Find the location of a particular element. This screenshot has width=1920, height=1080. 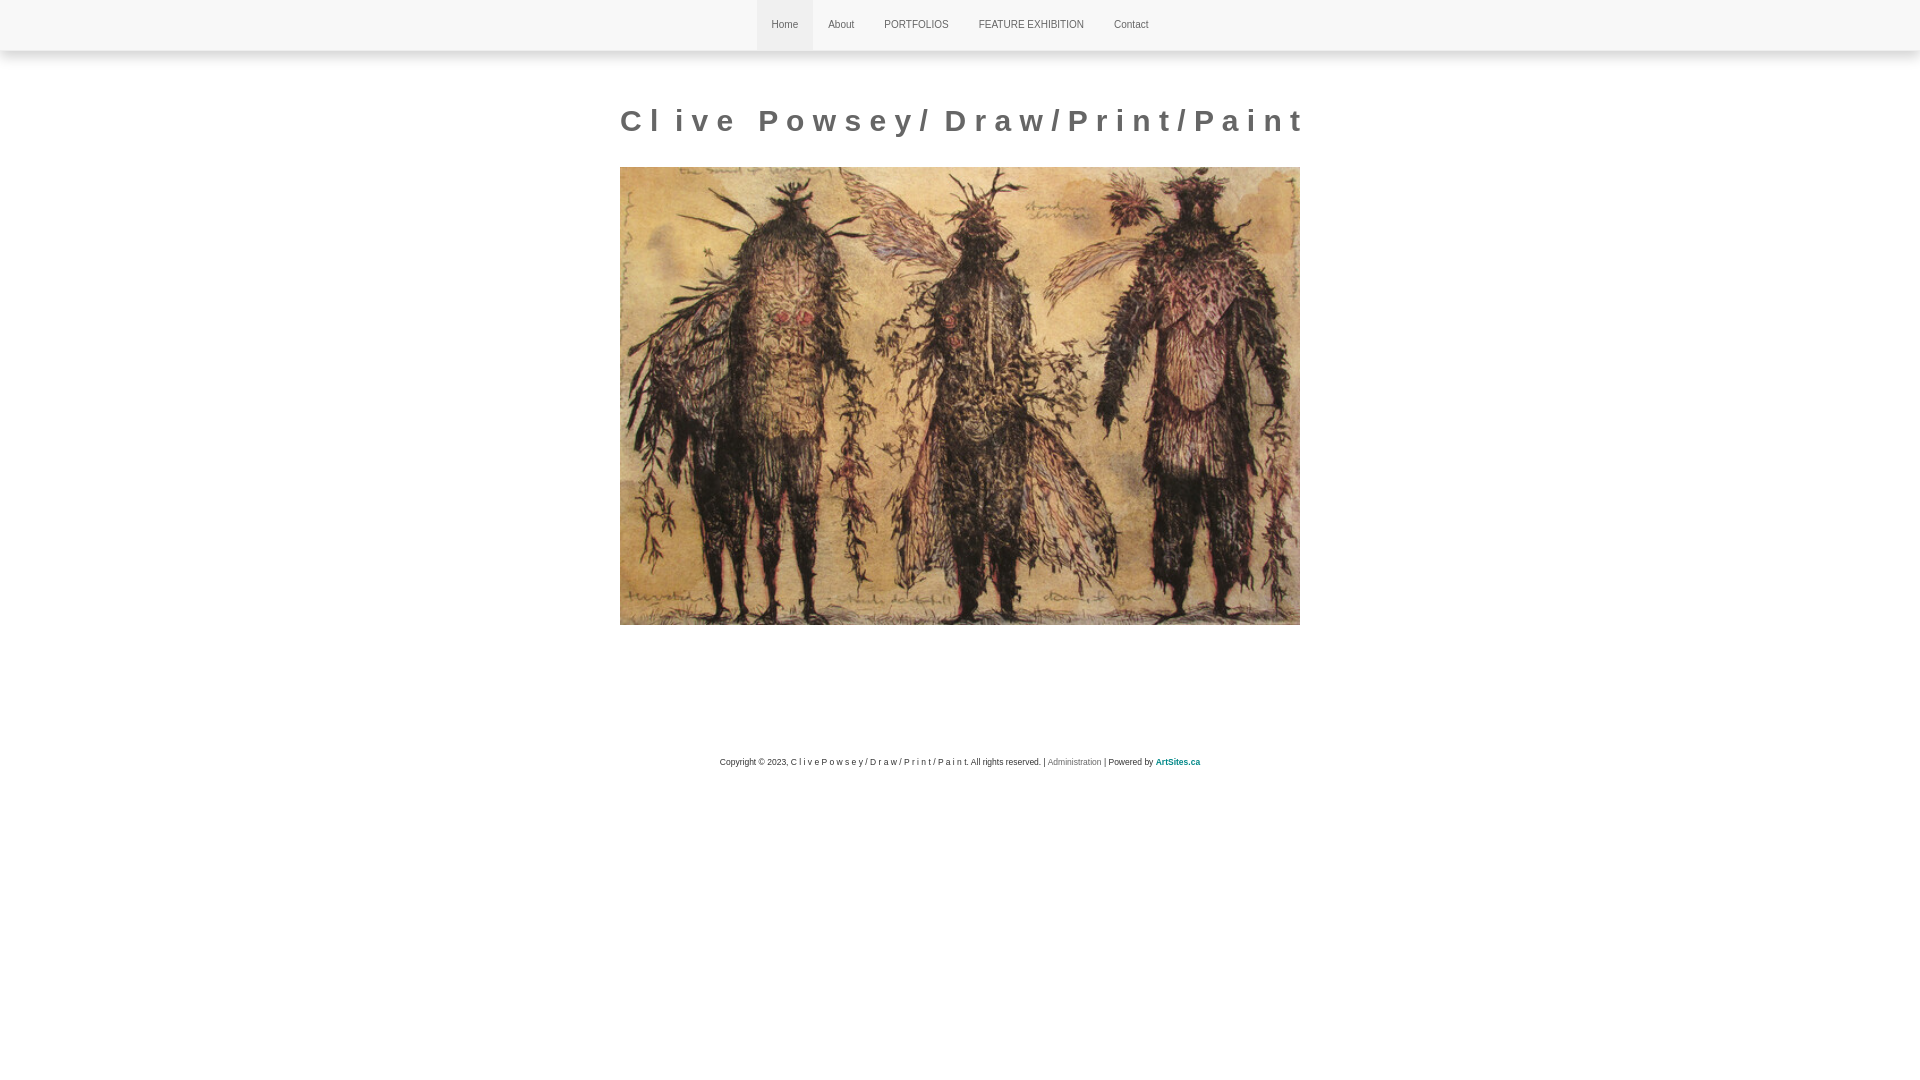

Administration is located at coordinates (1075, 762).